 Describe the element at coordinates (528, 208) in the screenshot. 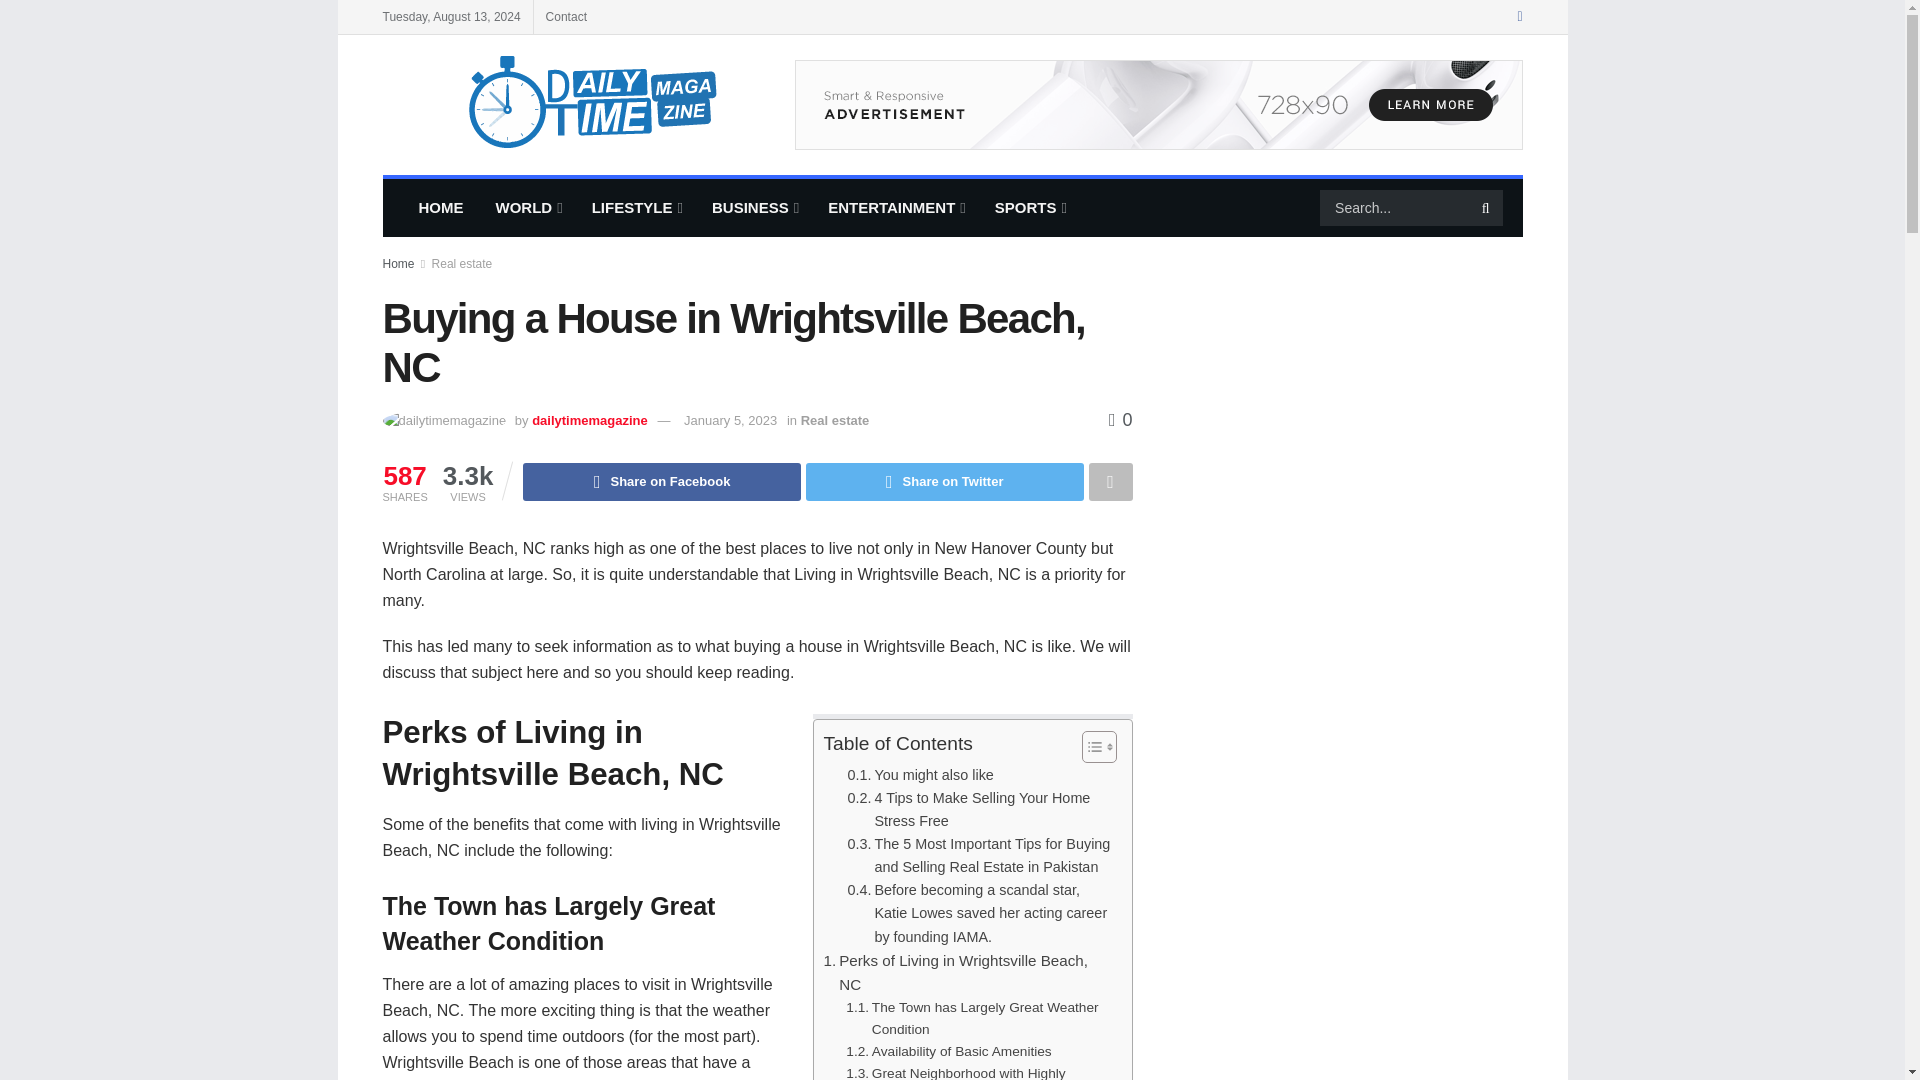

I see `WORLD` at that location.